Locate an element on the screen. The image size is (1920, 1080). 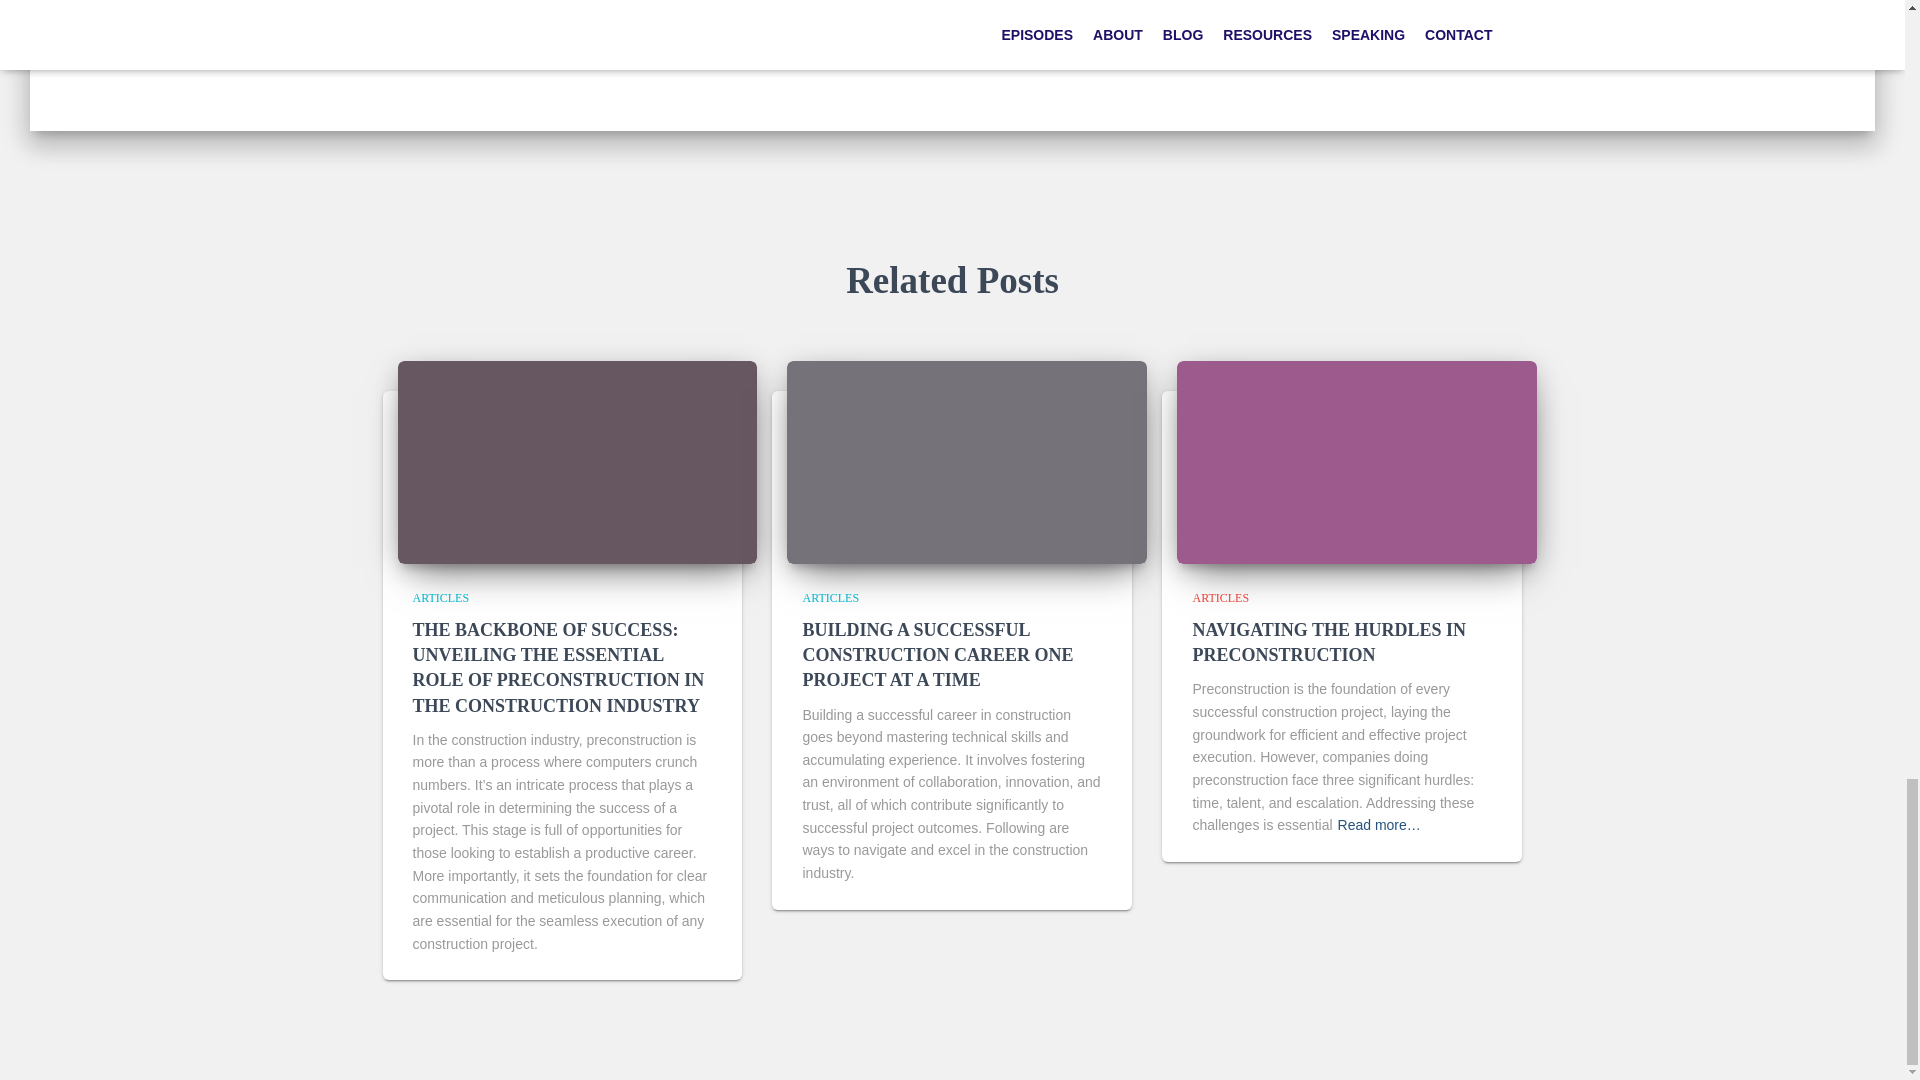
Navigating the Hurdles in Preconstruction is located at coordinates (1356, 460).